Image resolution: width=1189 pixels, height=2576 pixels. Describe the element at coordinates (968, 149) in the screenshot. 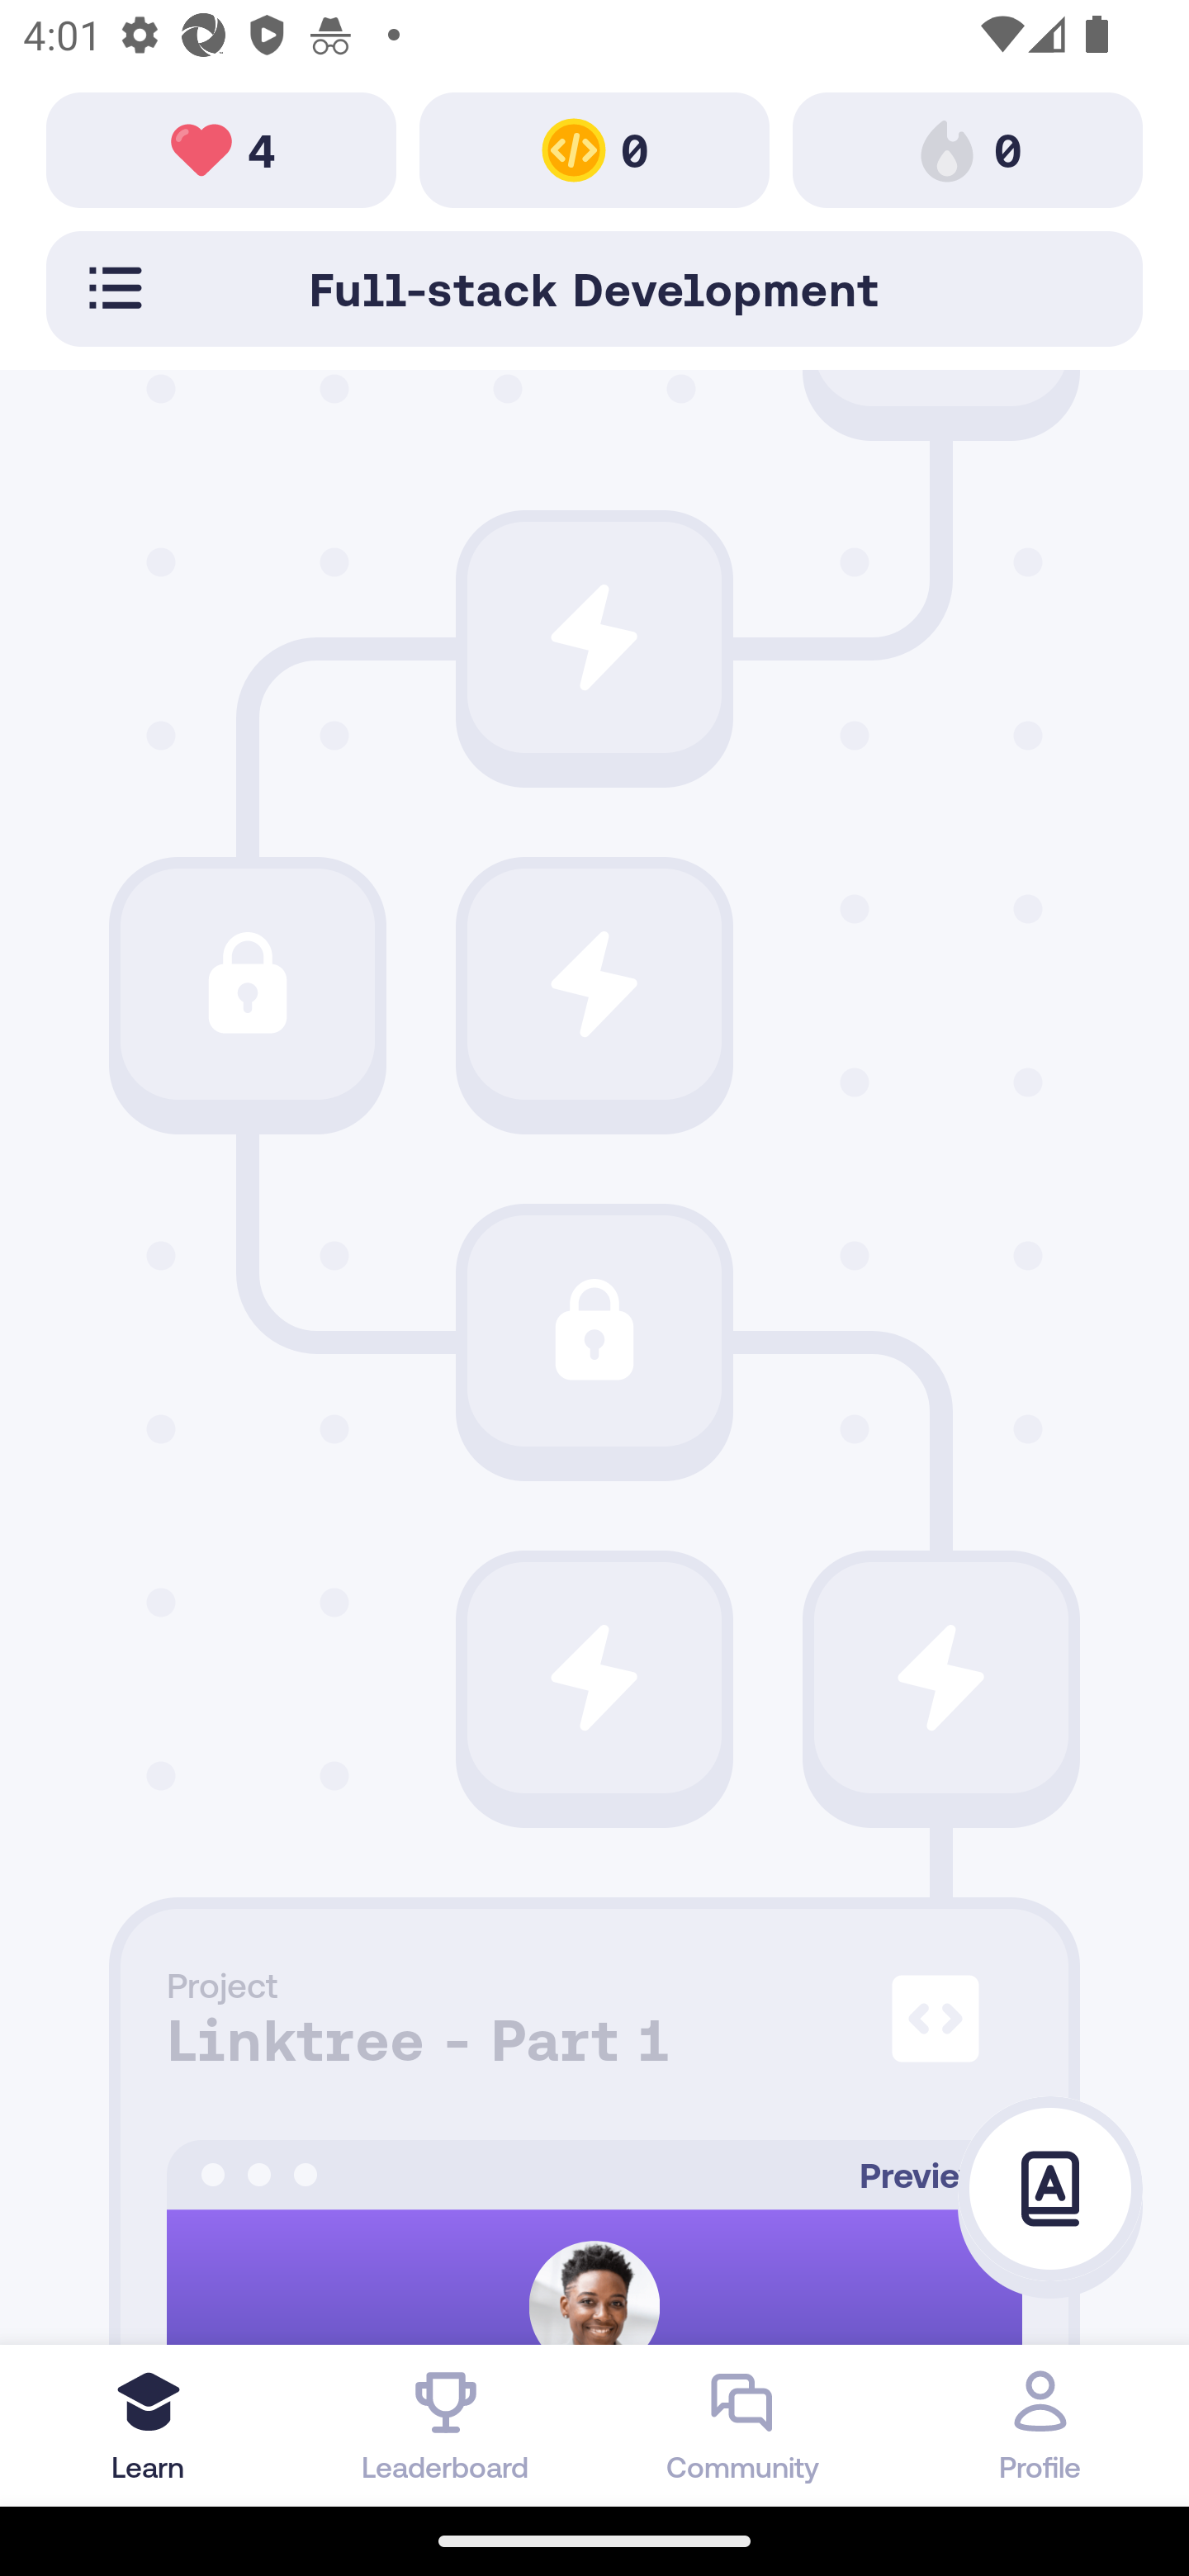

I see `Path Toolbar Image 0` at that location.